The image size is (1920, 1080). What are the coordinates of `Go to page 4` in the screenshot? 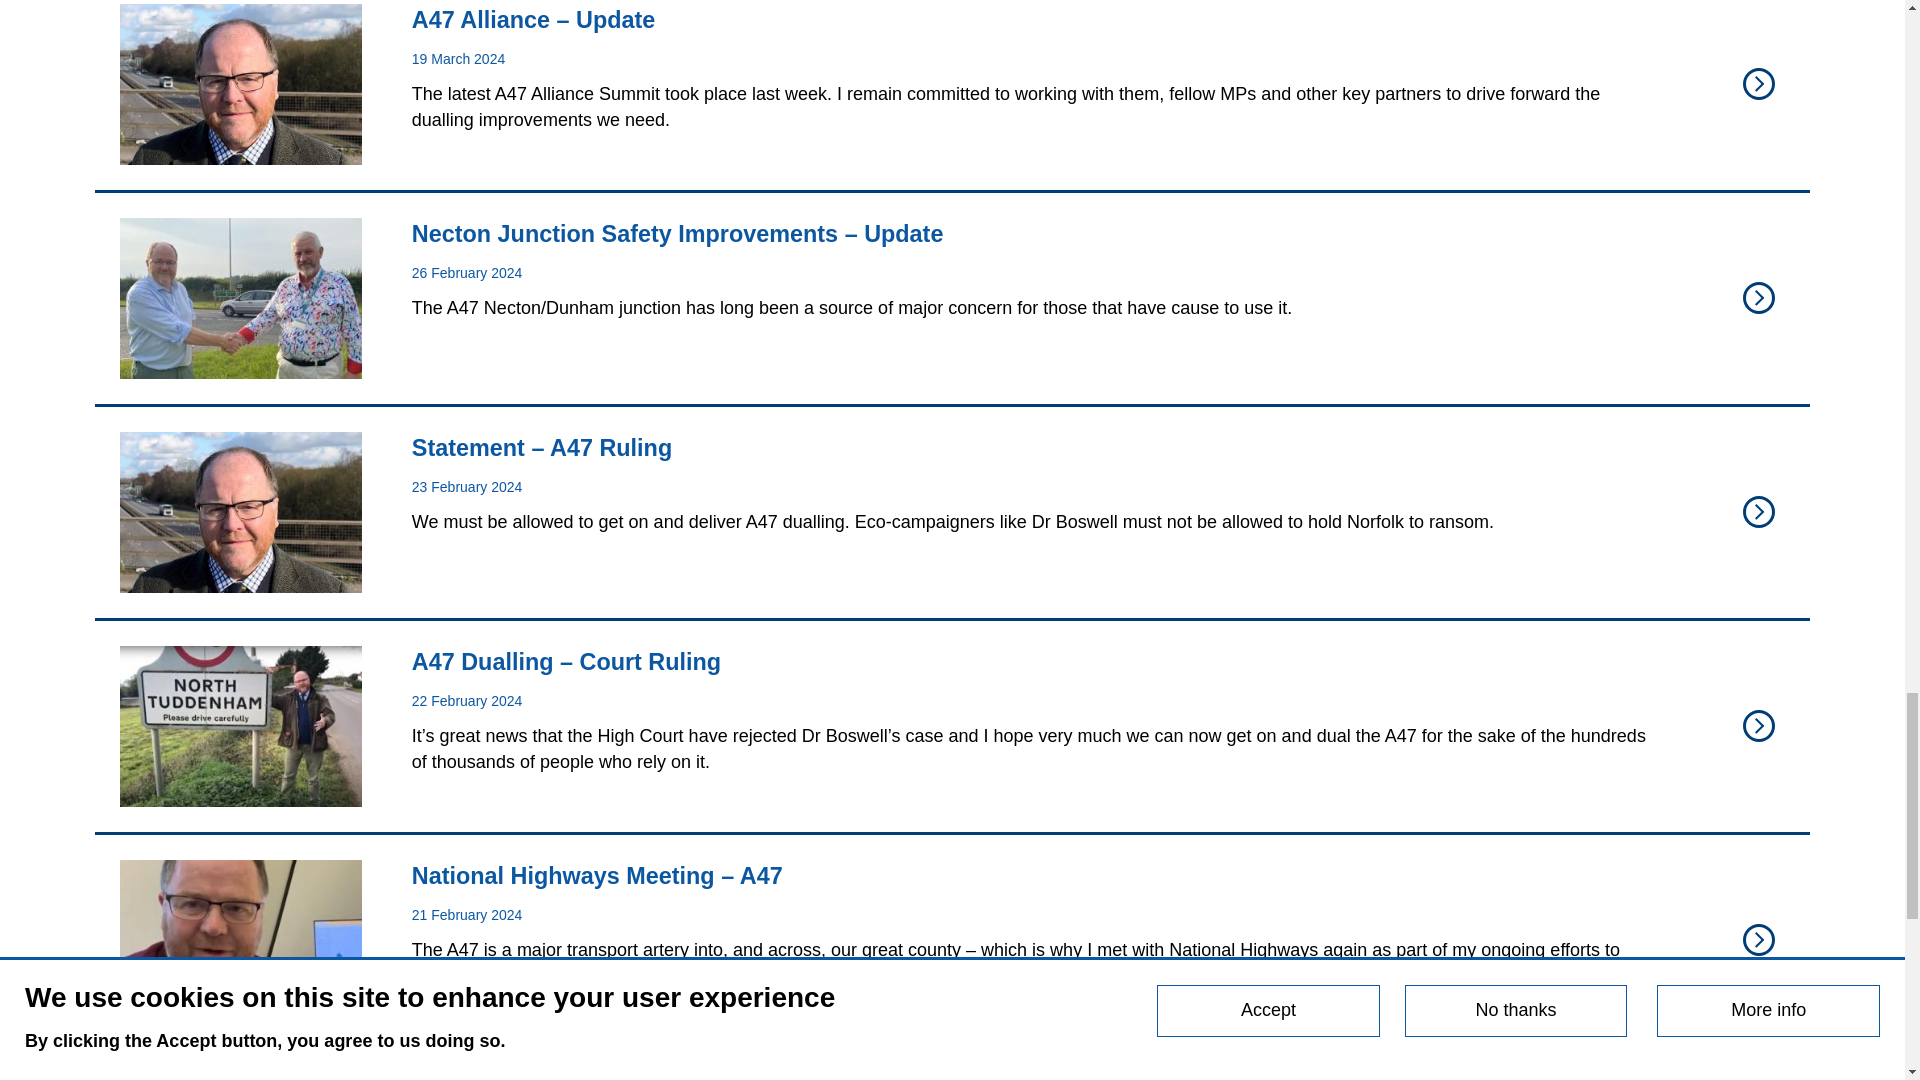 It's located at (898, 1076).